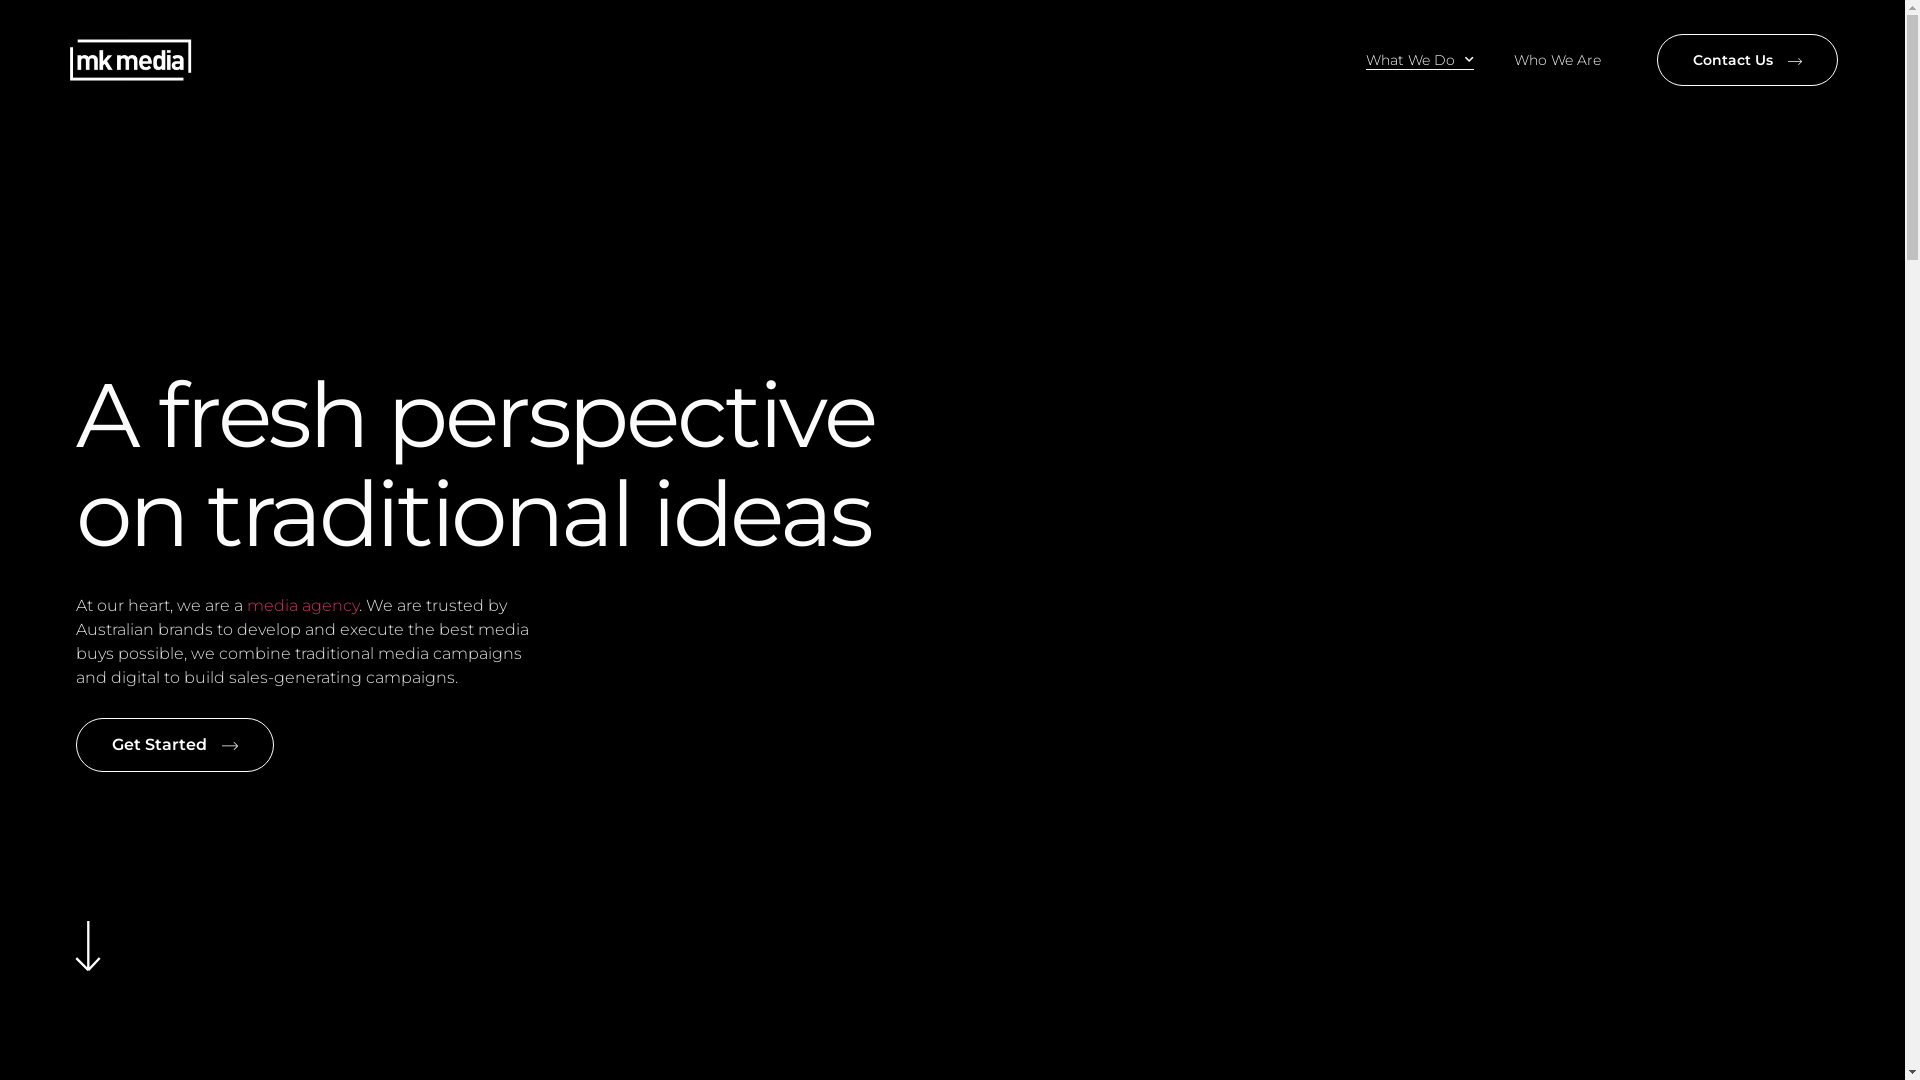 The height and width of the screenshot is (1080, 1920). Describe the element at coordinates (302, 606) in the screenshot. I see `media agency` at that location.